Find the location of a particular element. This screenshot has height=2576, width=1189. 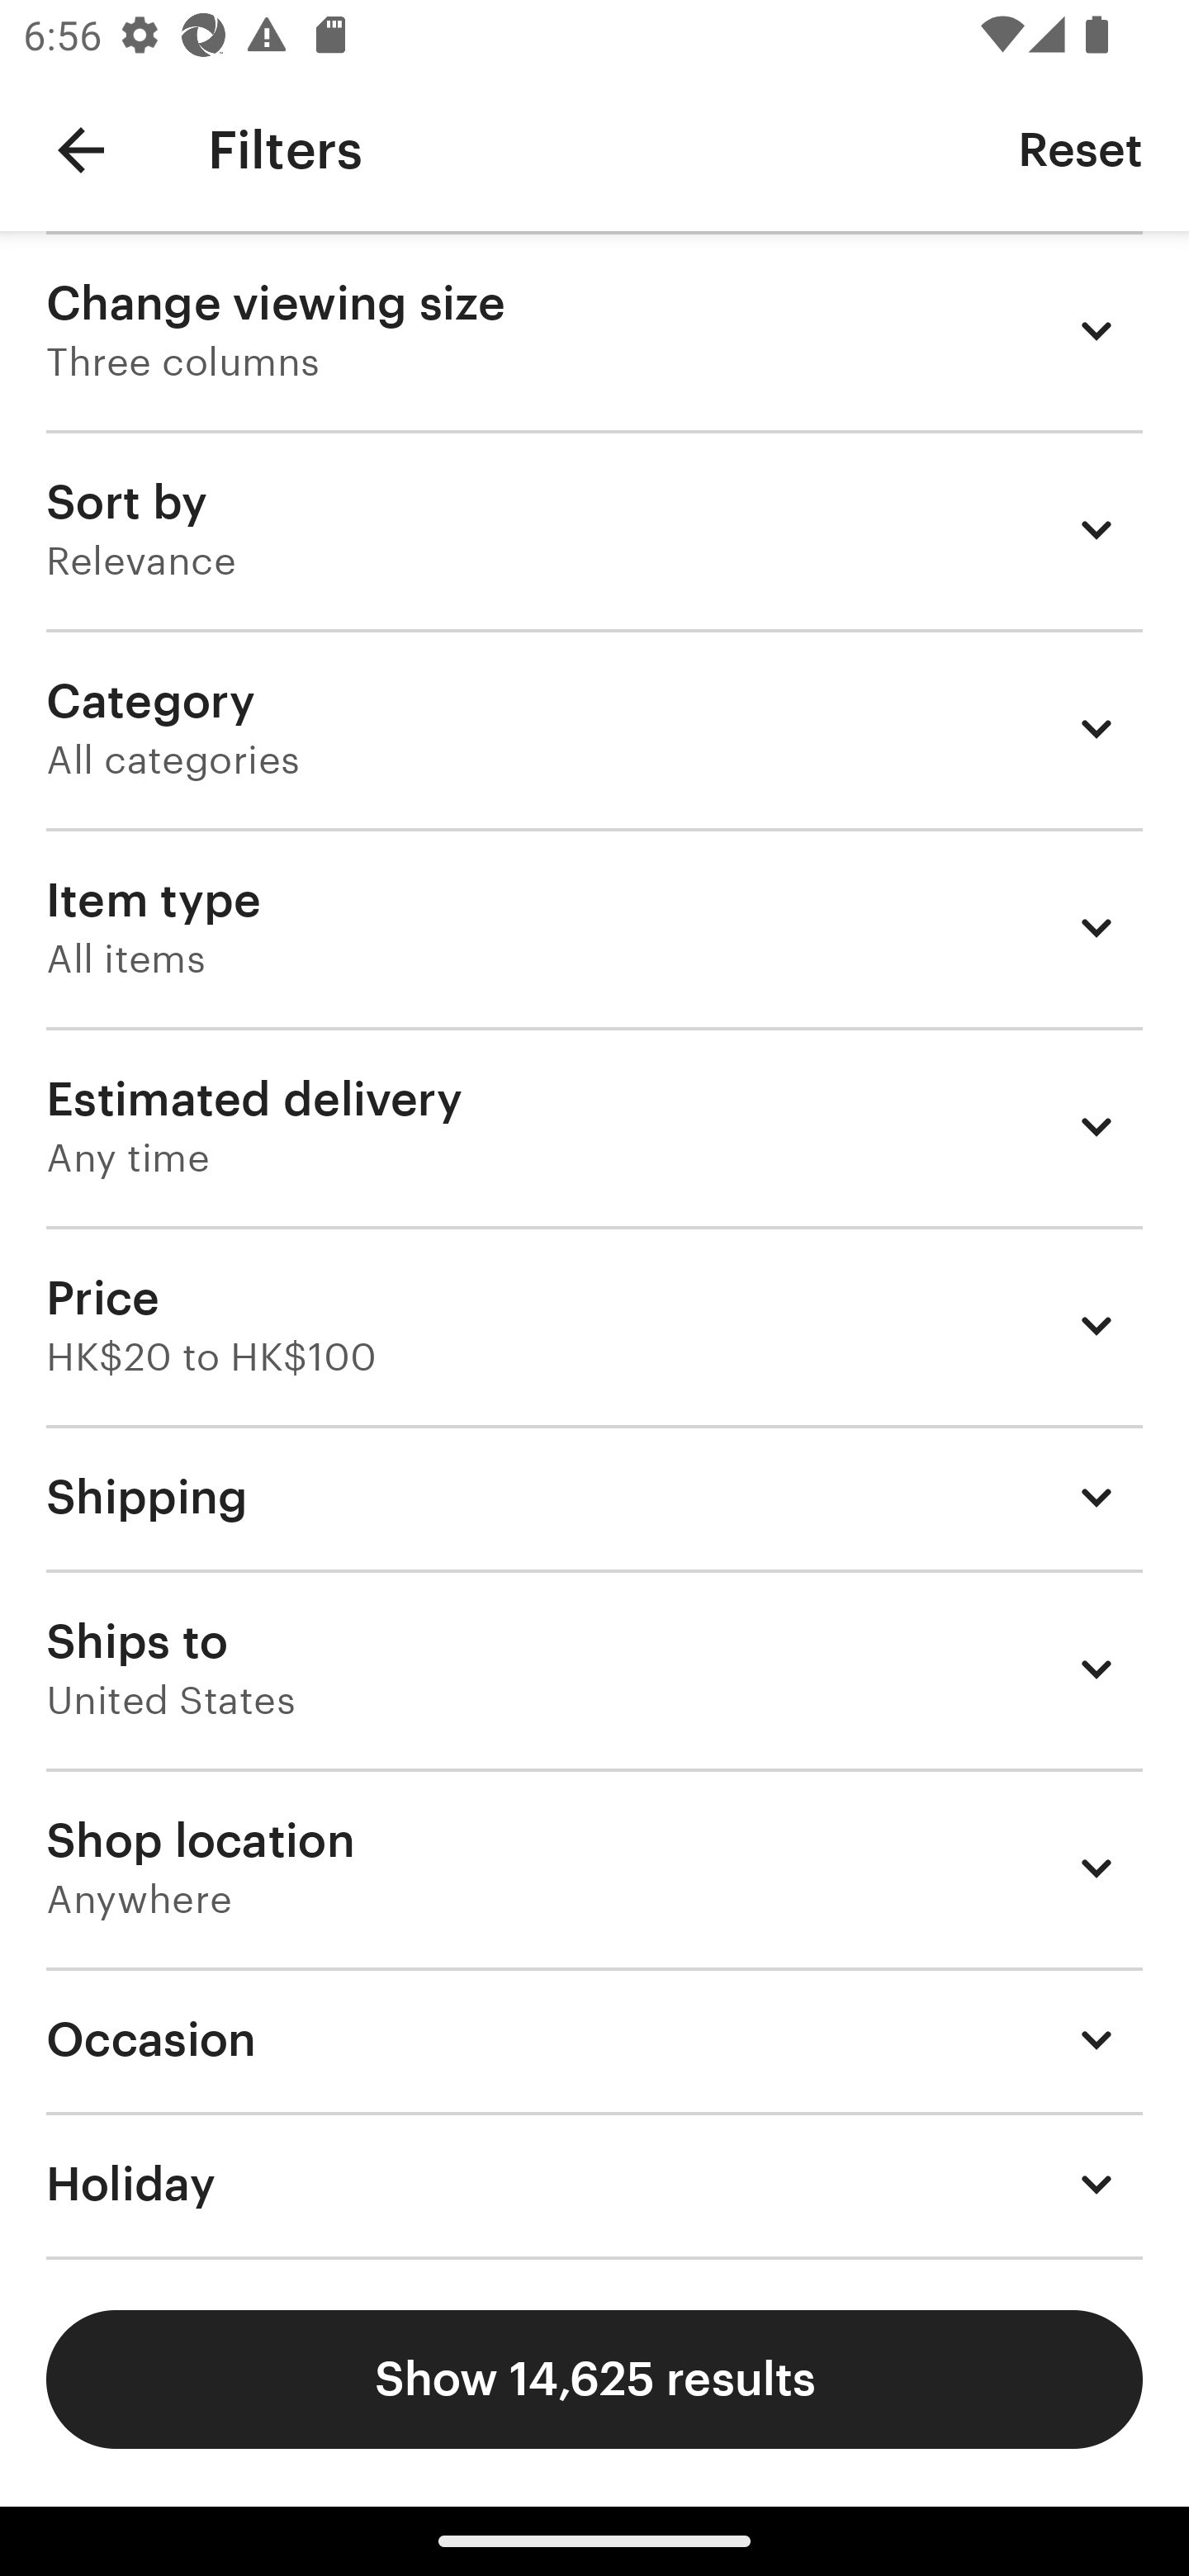

Change viewing size Three columns is located at coordinates (594, 330).